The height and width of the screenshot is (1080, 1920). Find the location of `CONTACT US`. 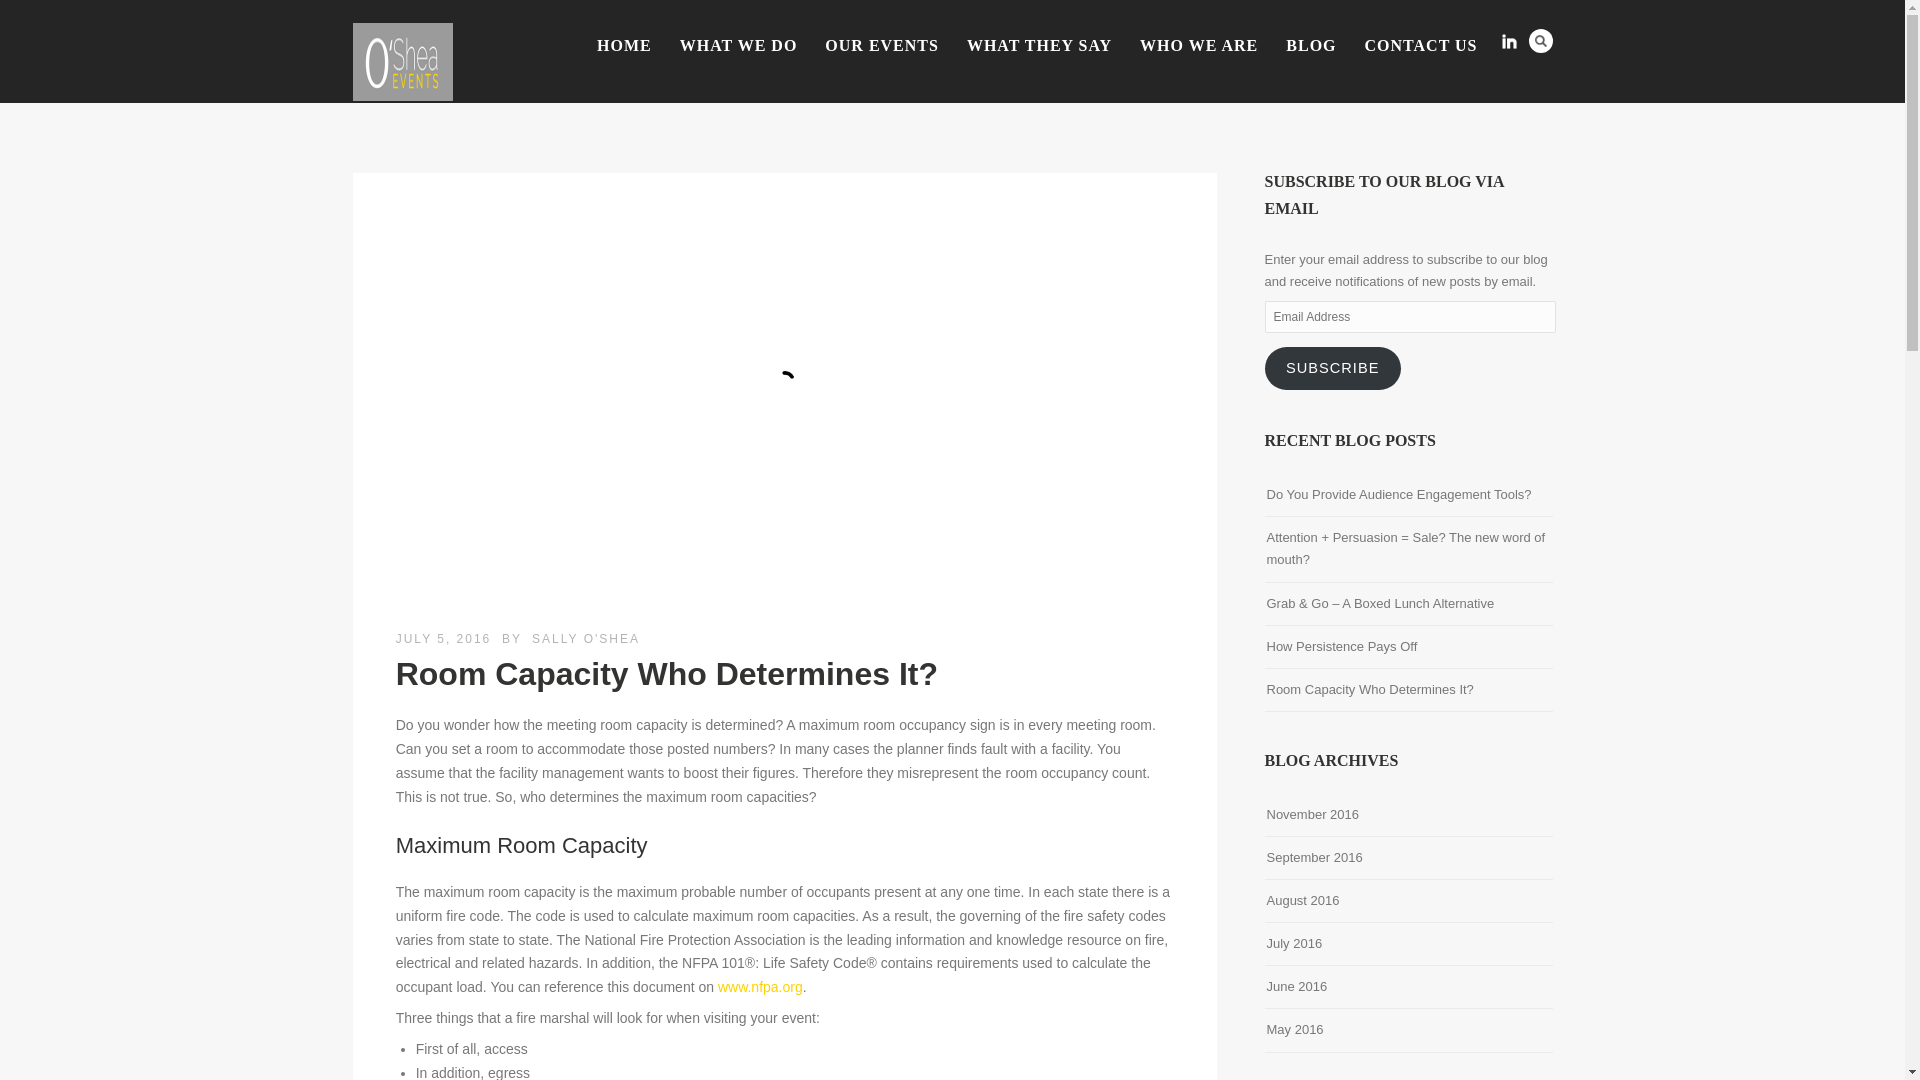

CONTACT US is located at coordinates (1421, 45).